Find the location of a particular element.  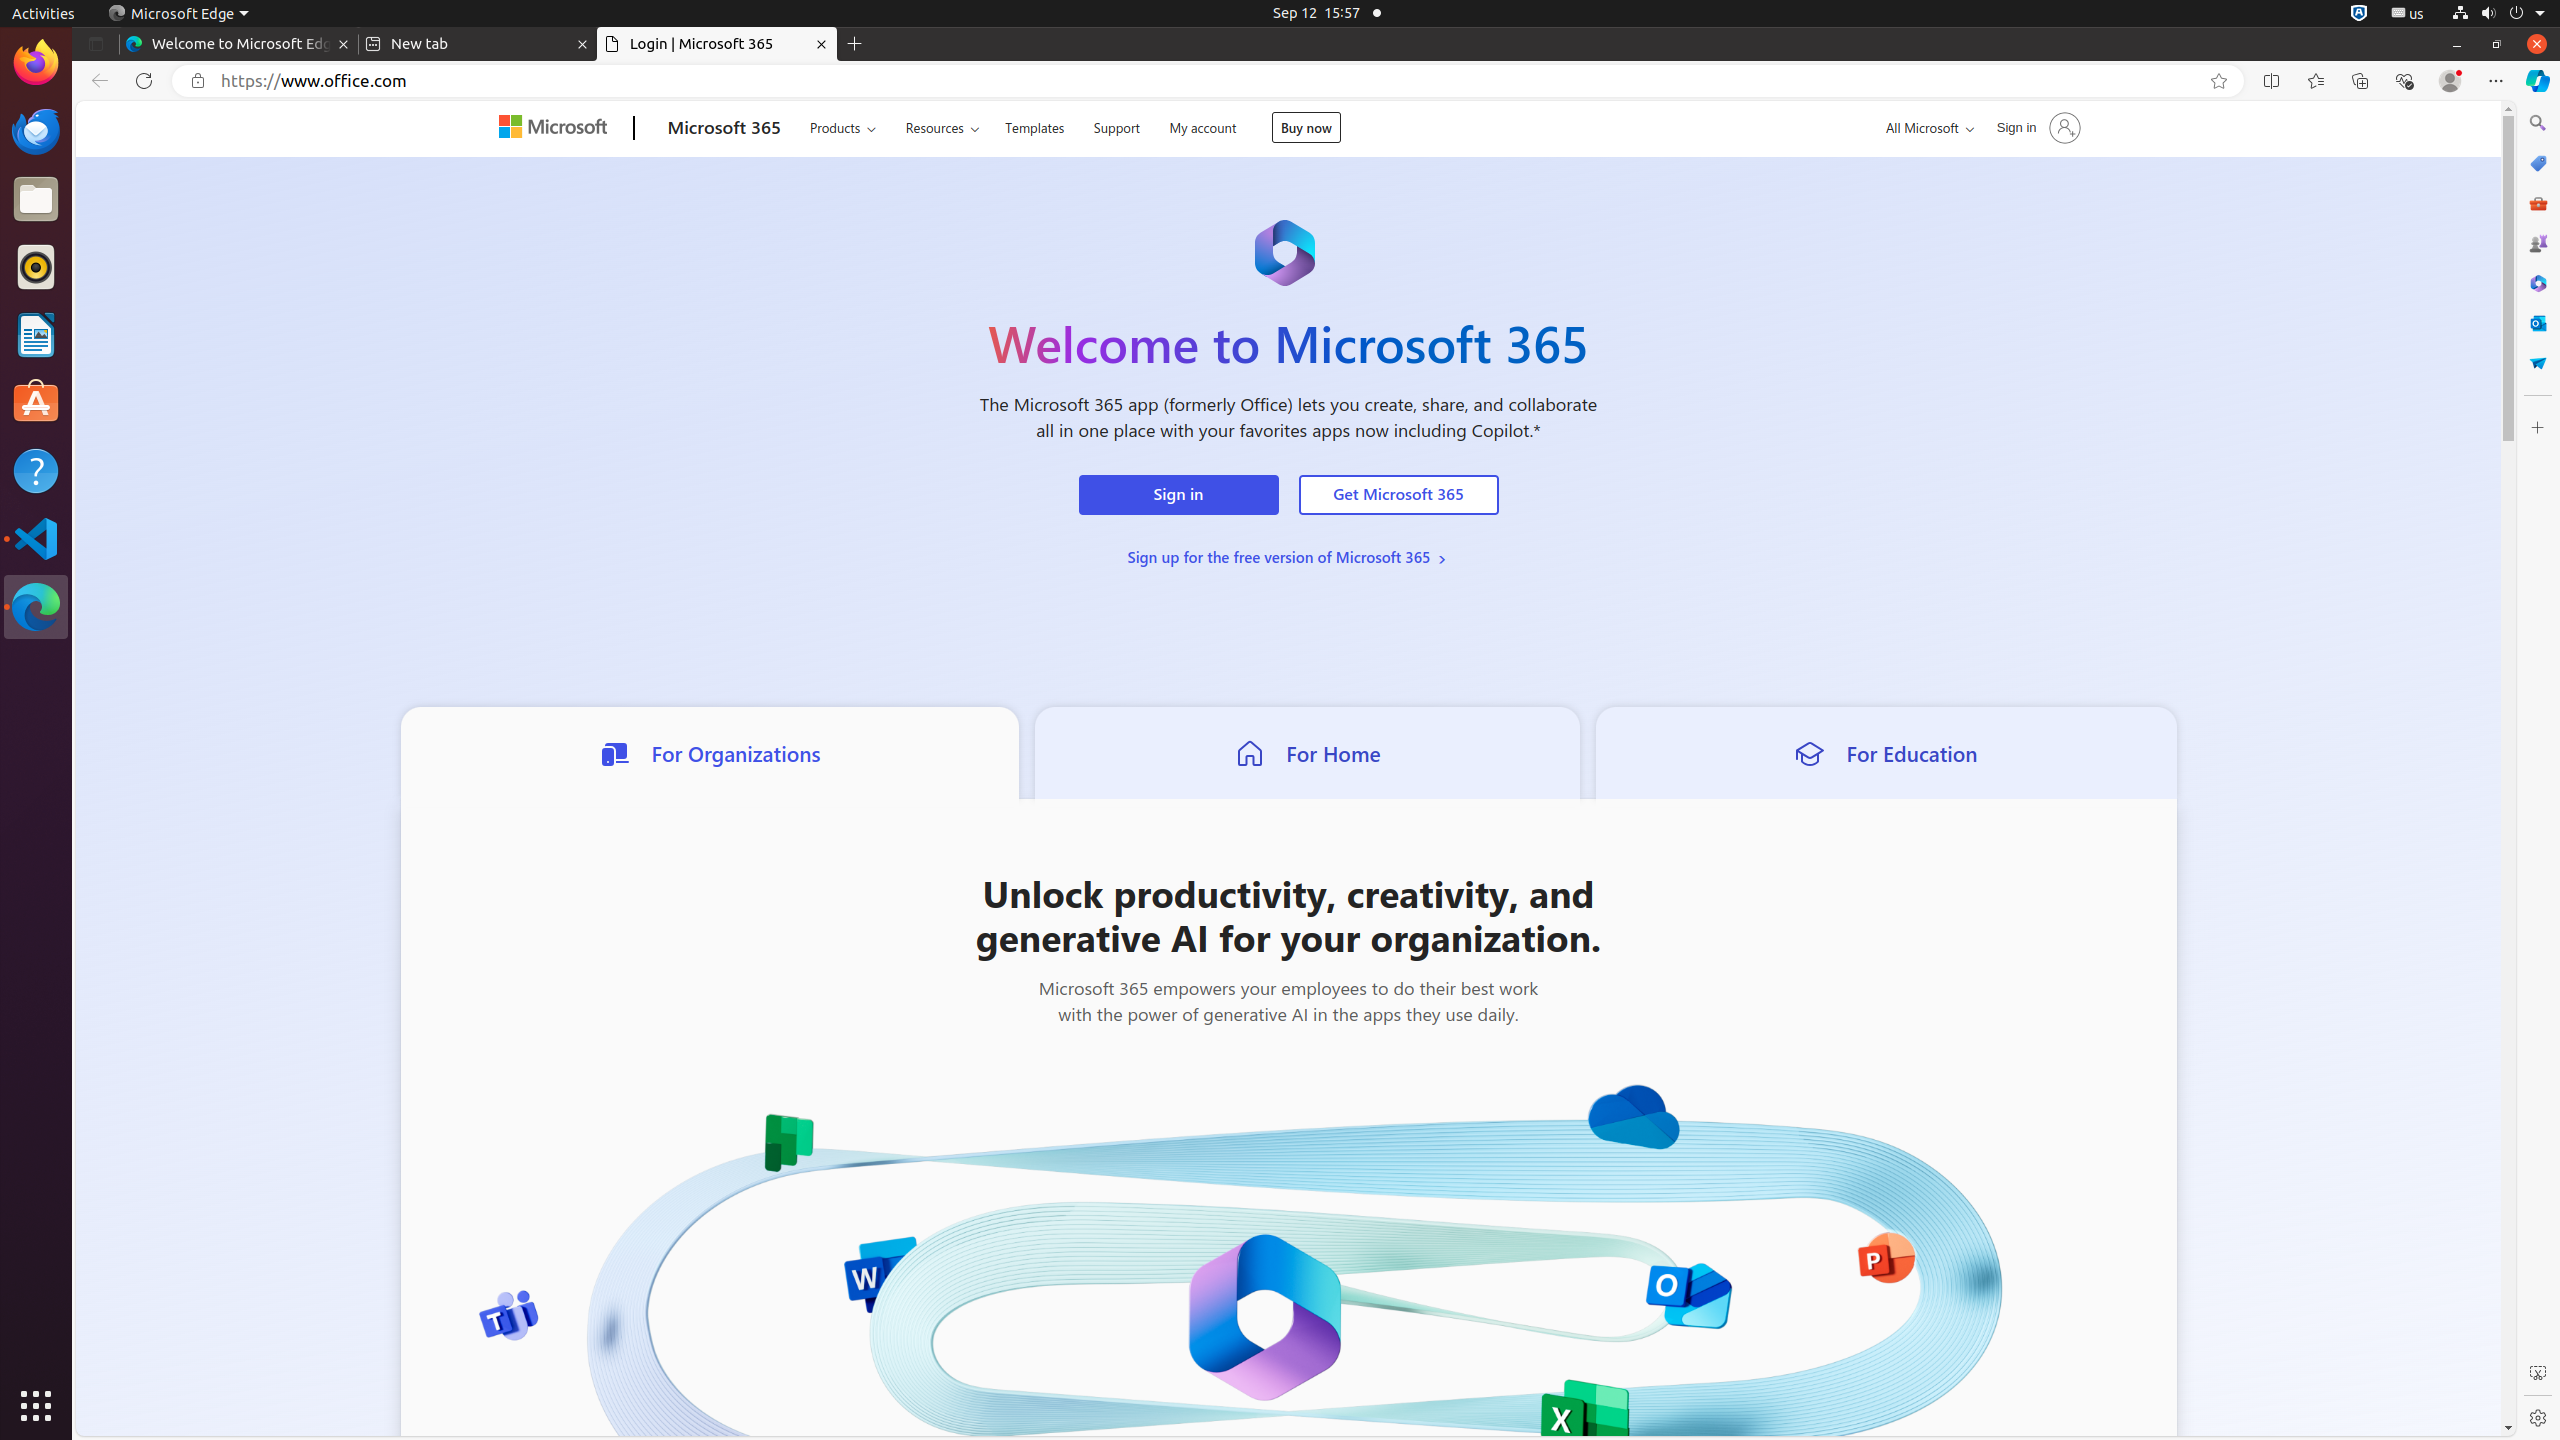

System is located at coordinates (2498, 14).